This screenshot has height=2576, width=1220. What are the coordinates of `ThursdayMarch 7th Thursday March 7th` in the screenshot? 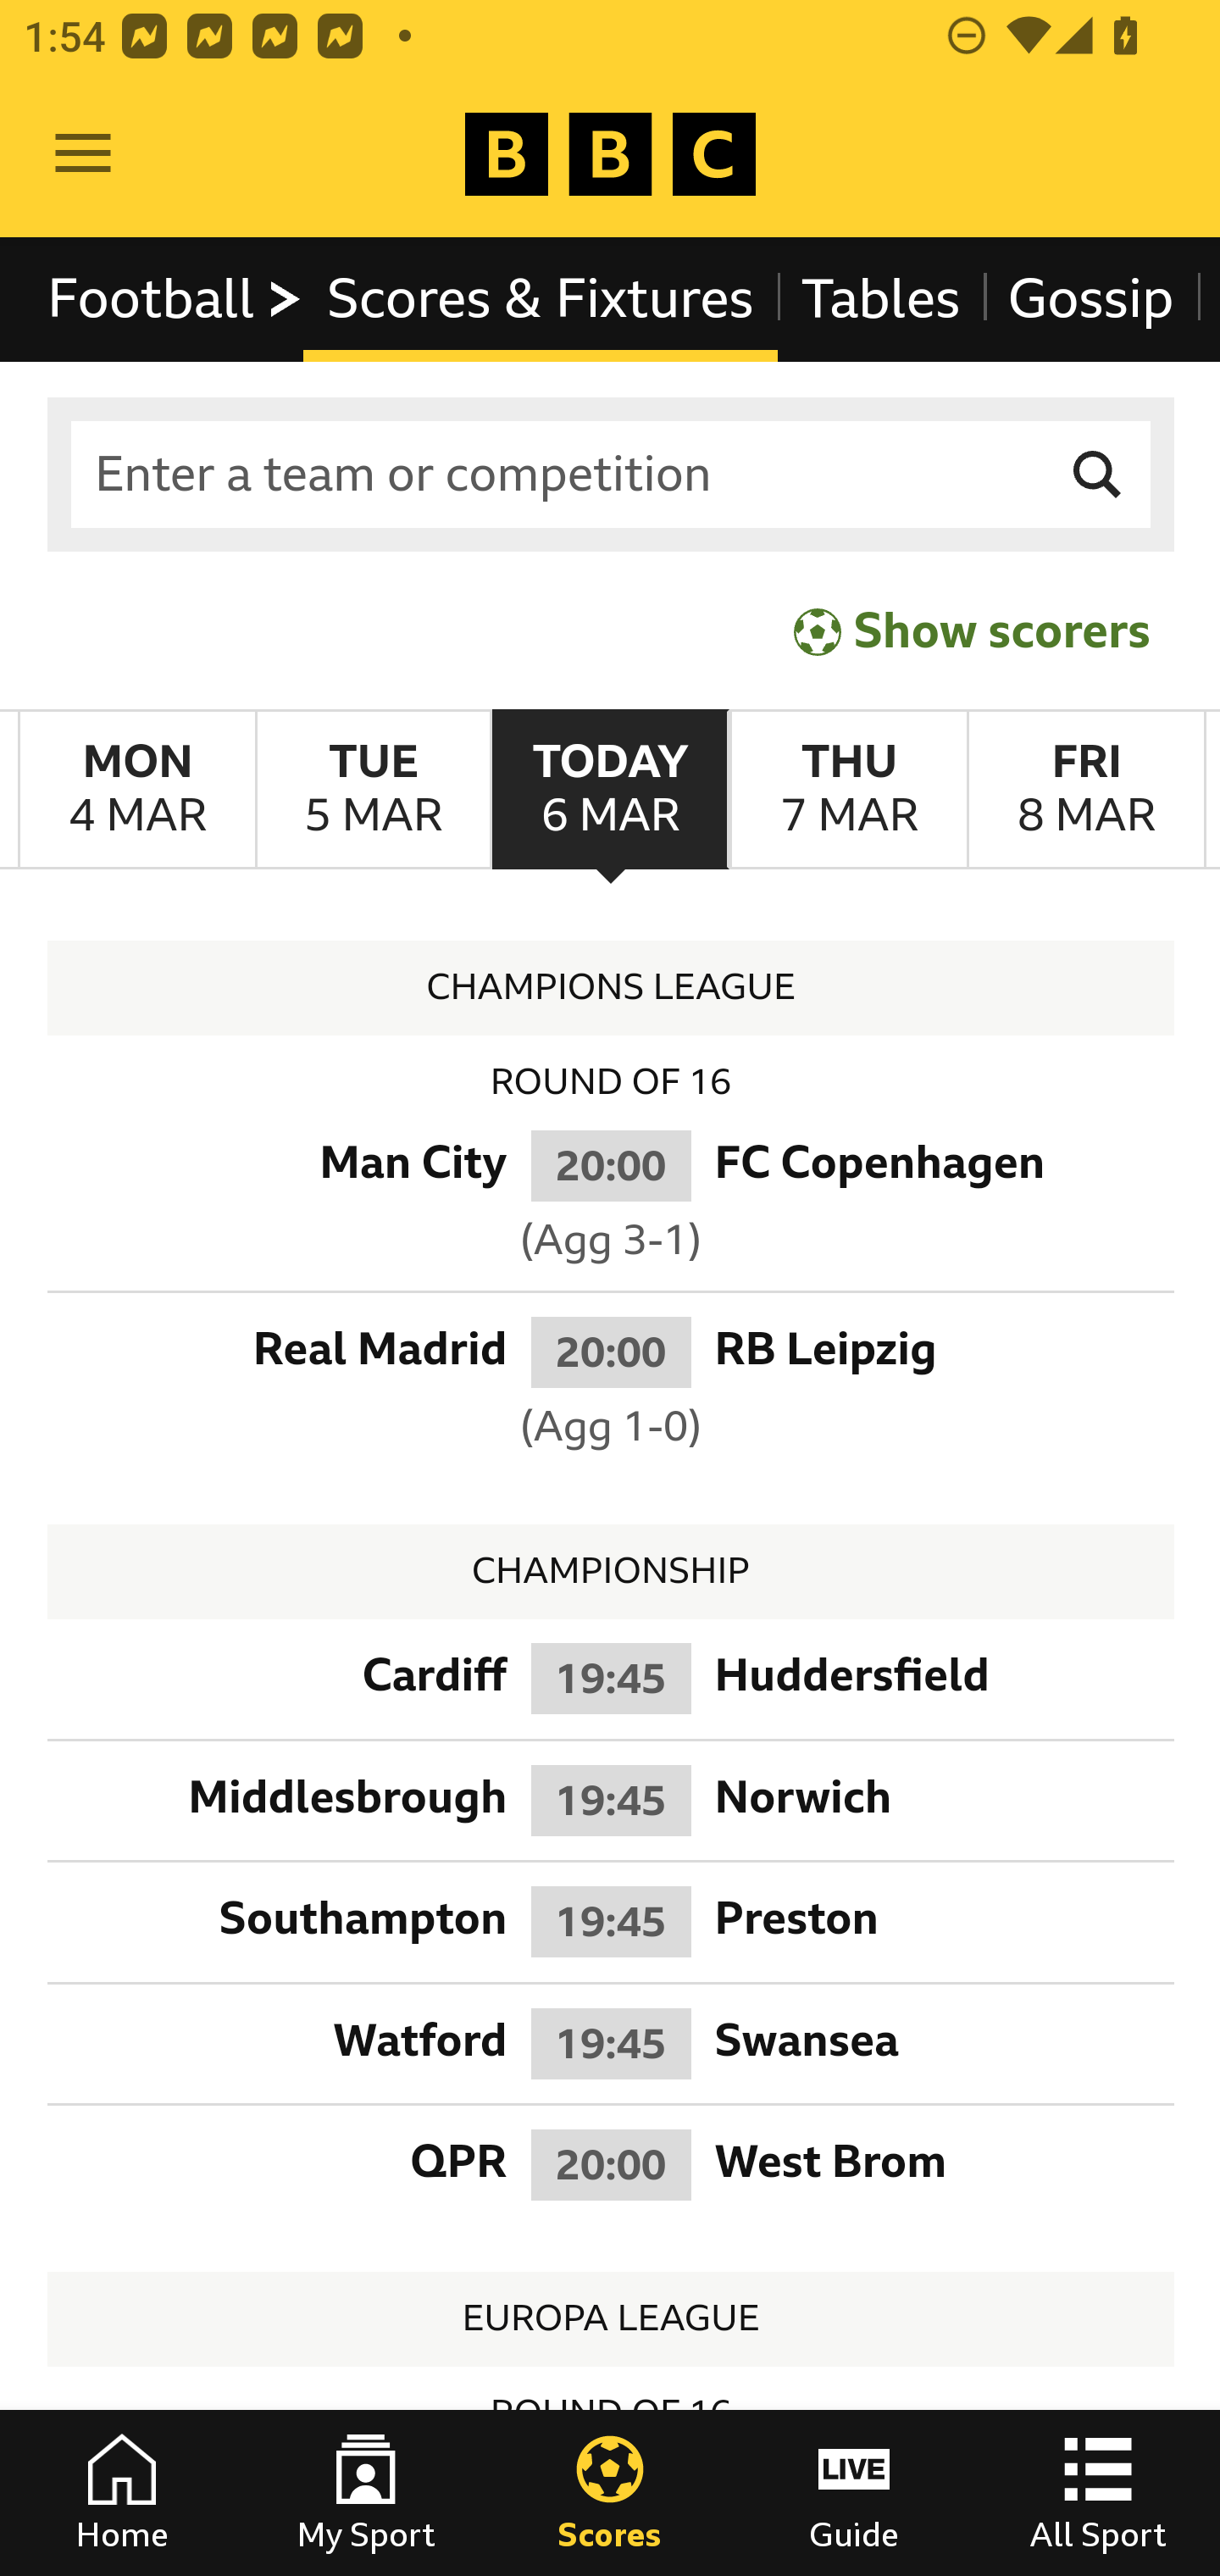 It's located at (847, 790).